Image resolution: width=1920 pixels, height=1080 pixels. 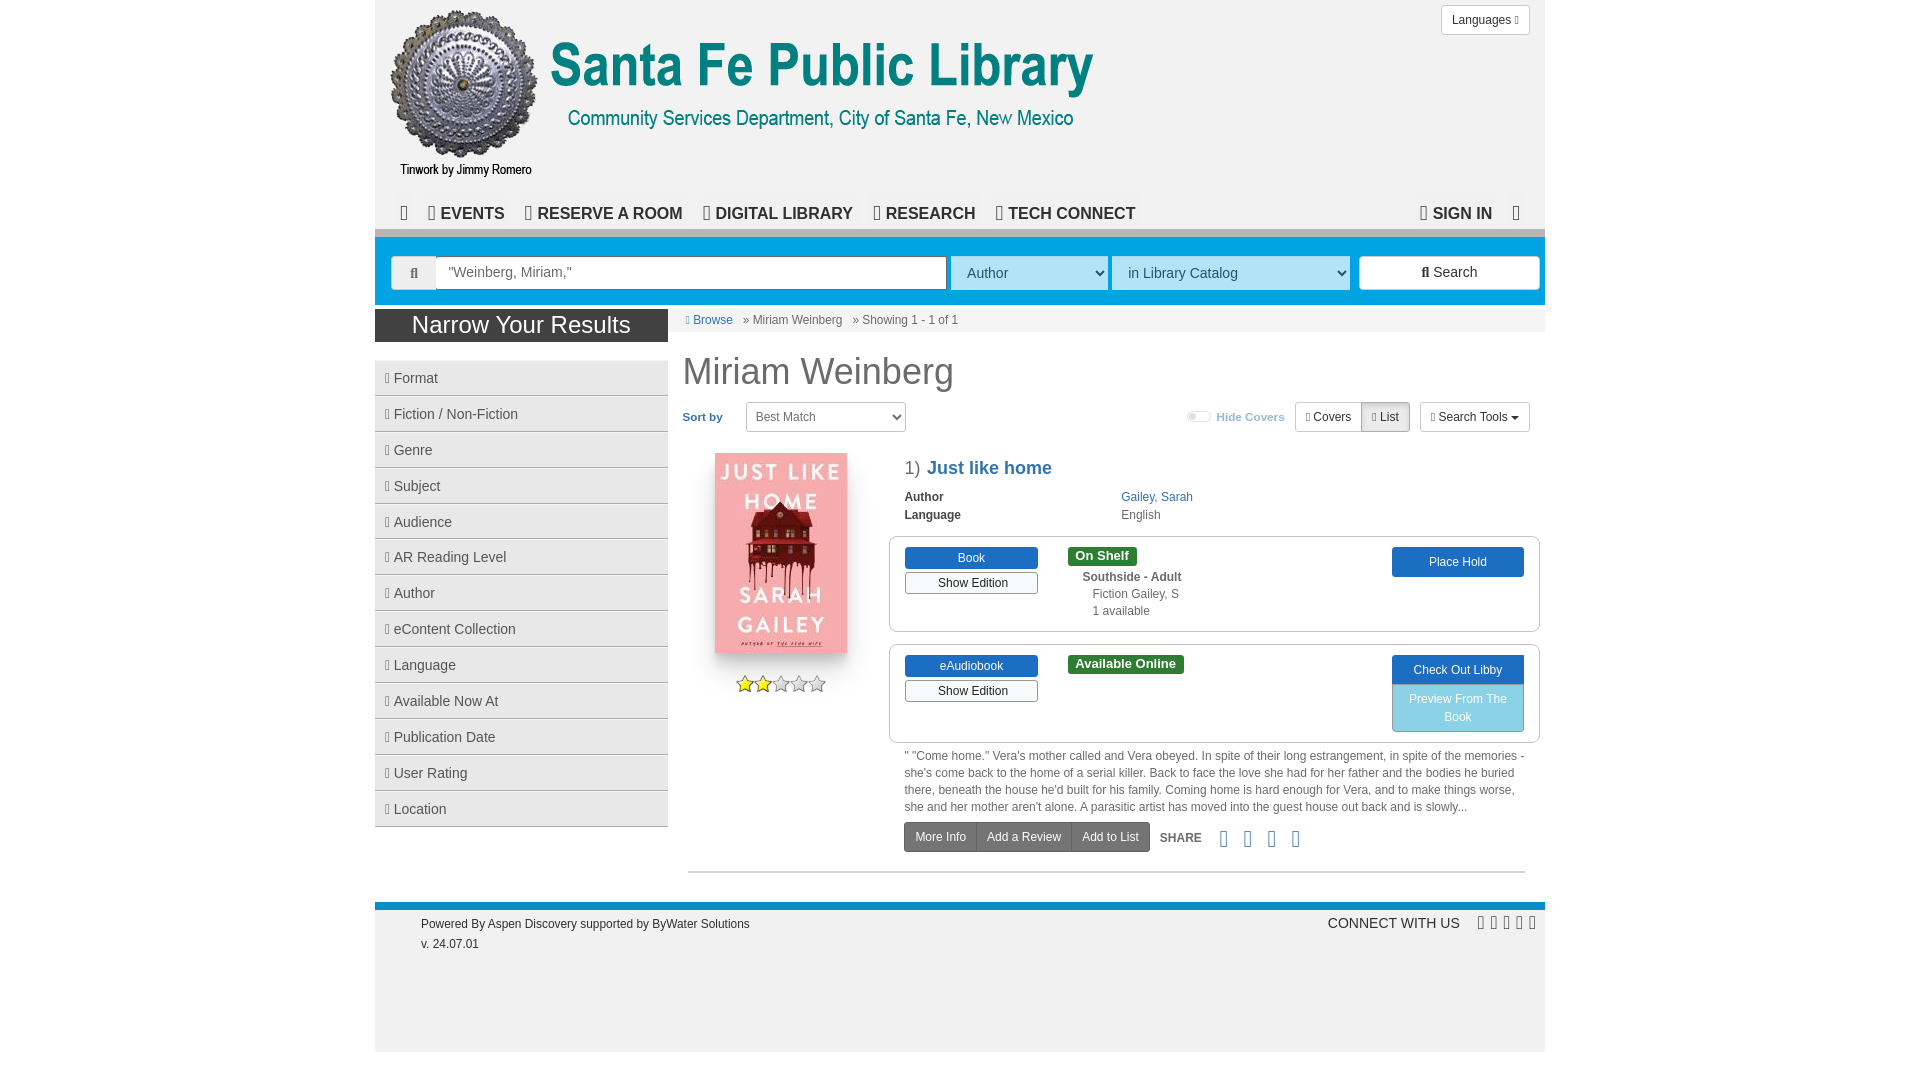 I want to click on on, so click(x=1198, y=417).